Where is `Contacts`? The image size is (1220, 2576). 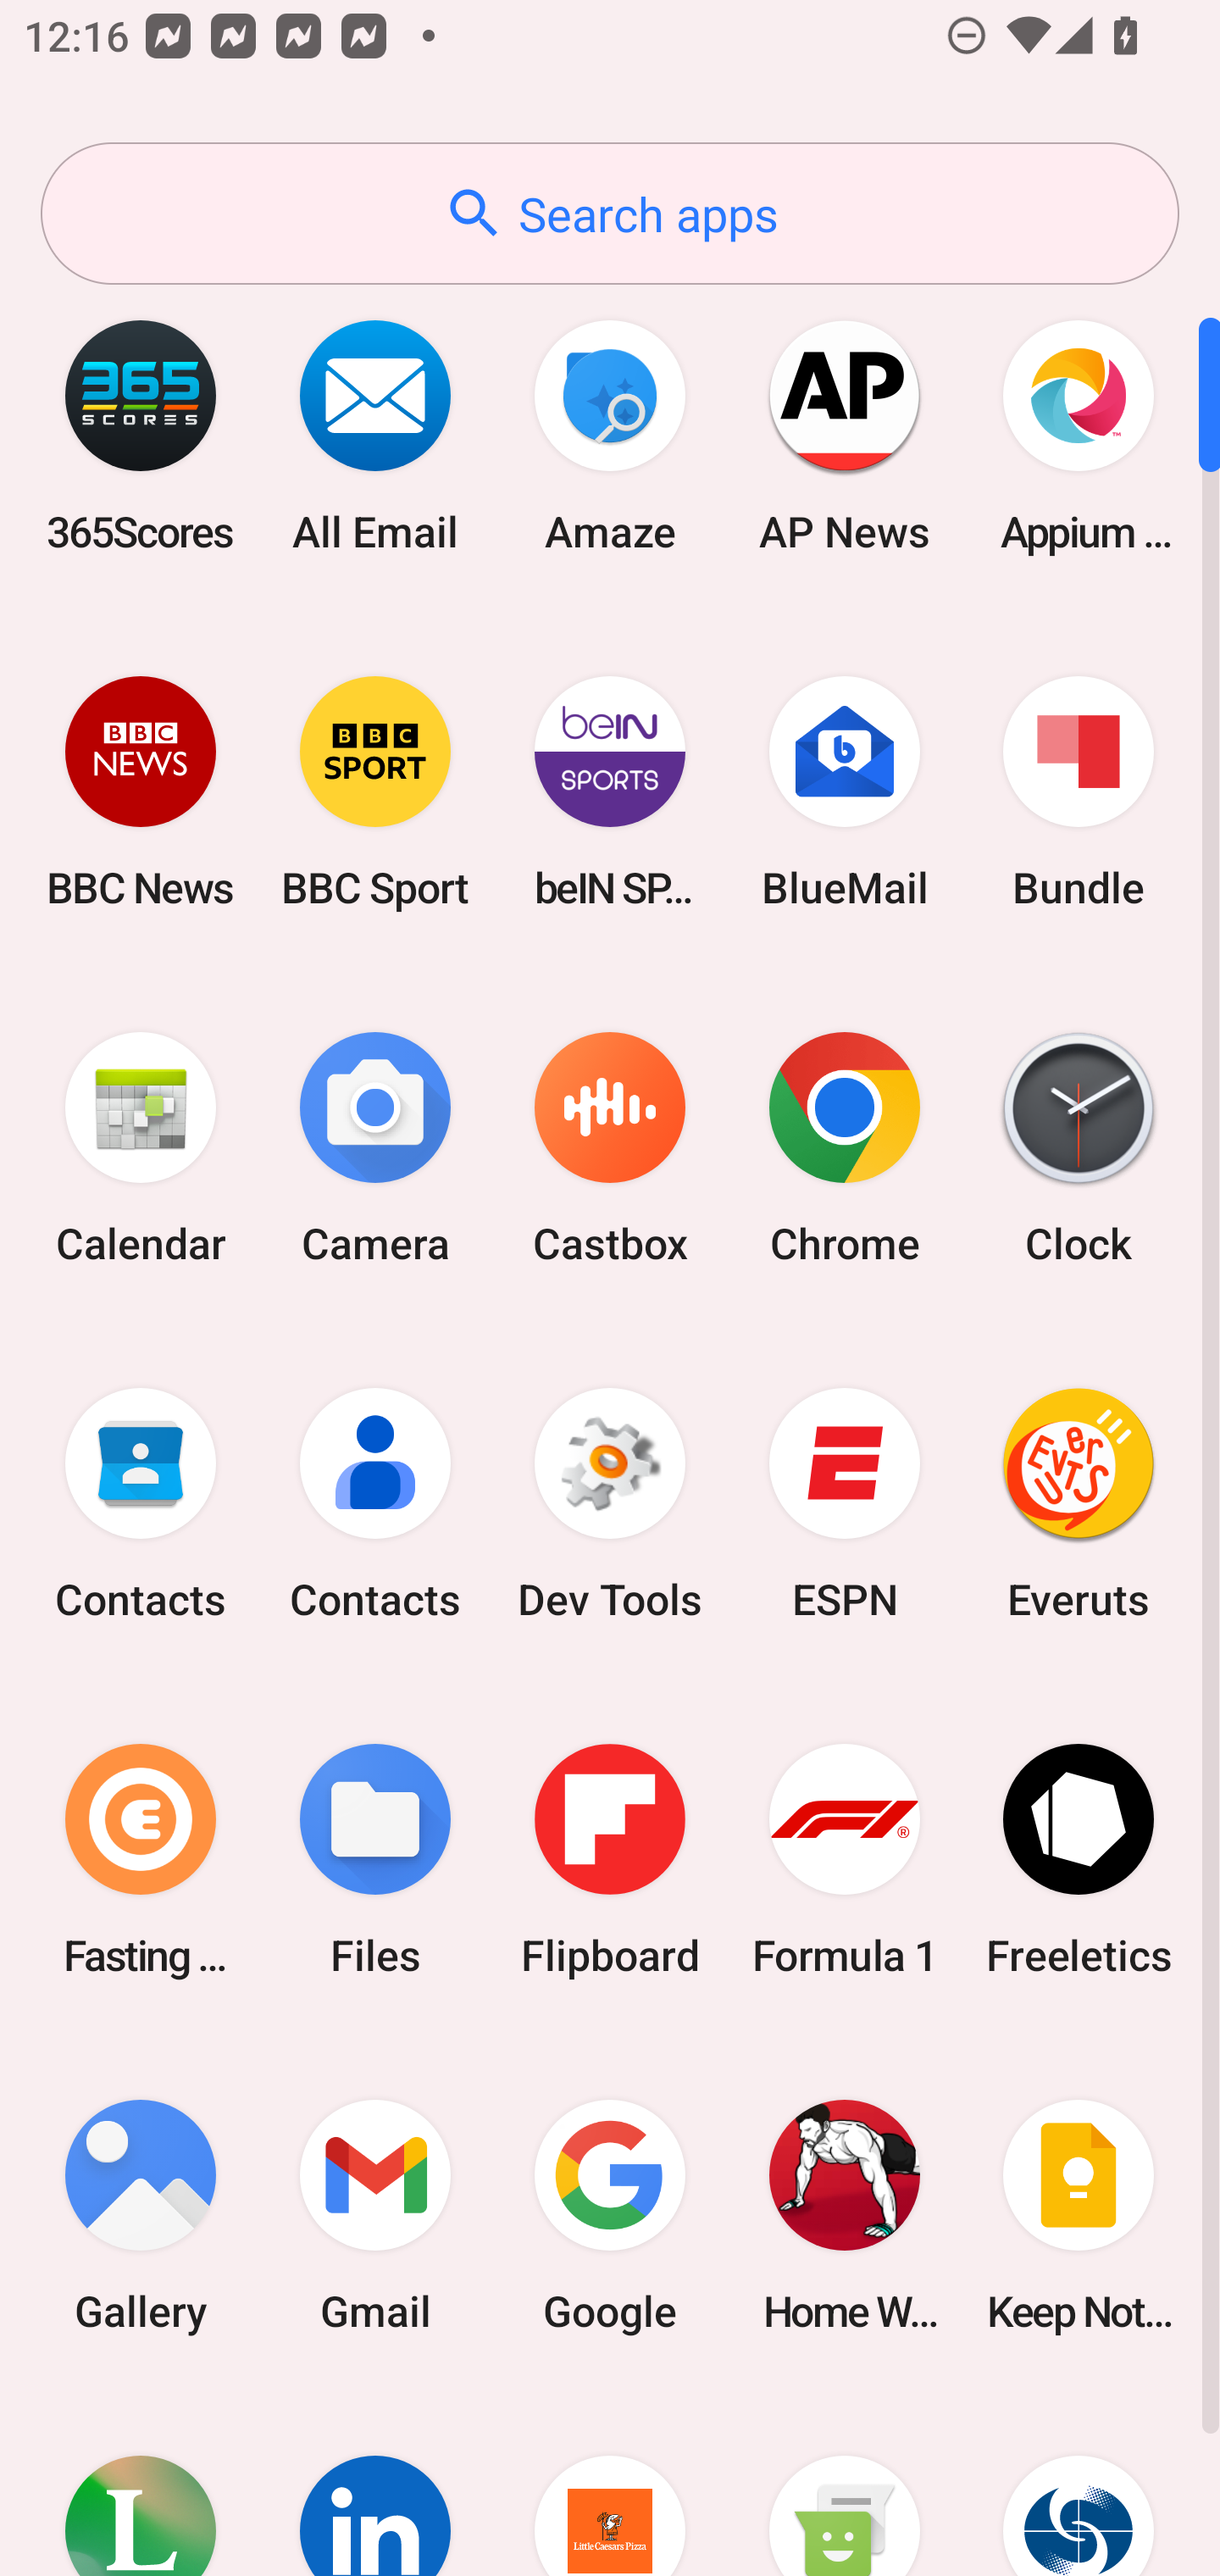
Contacts is located at coordinates (375, 1504).